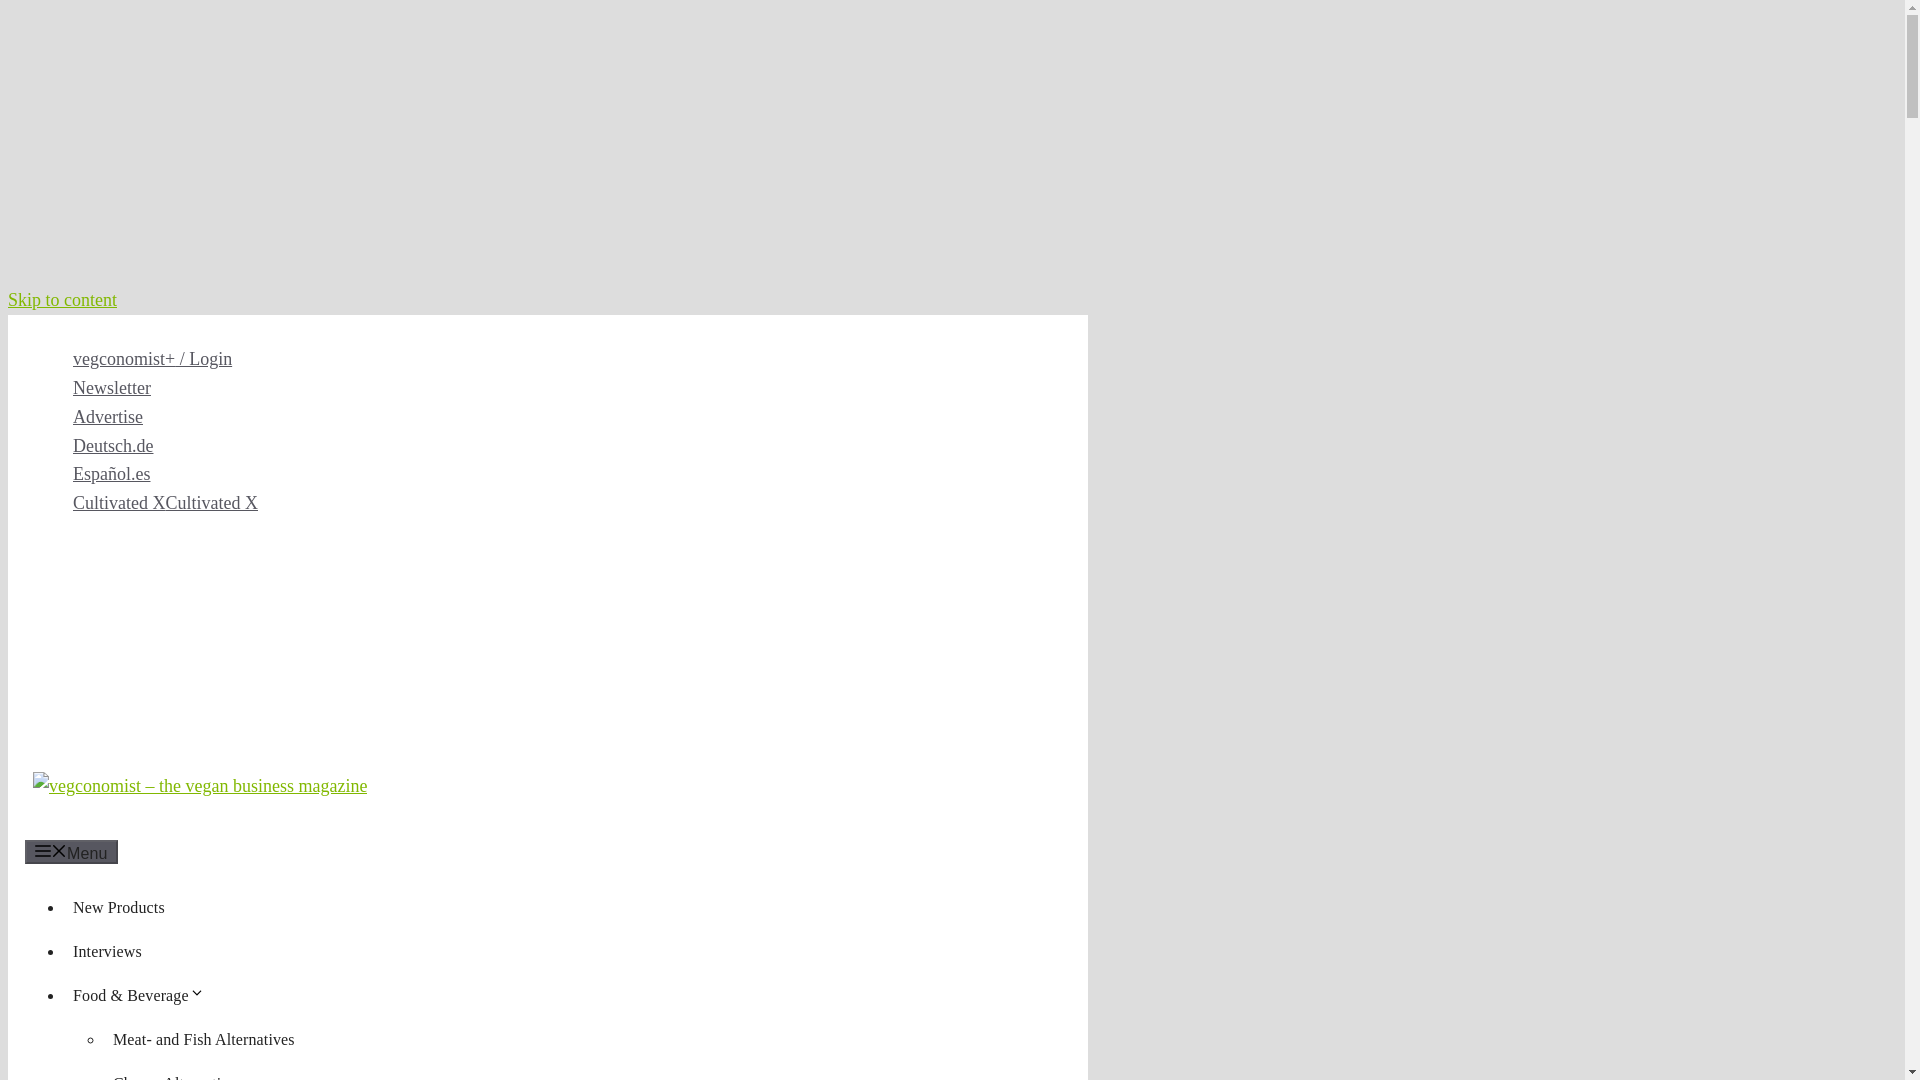 This screenshot has height=1080, width=1920. What do you see at coordinates (107, 951) in the screenshot?
I see `Interviews` at bounding box center [107, 951].